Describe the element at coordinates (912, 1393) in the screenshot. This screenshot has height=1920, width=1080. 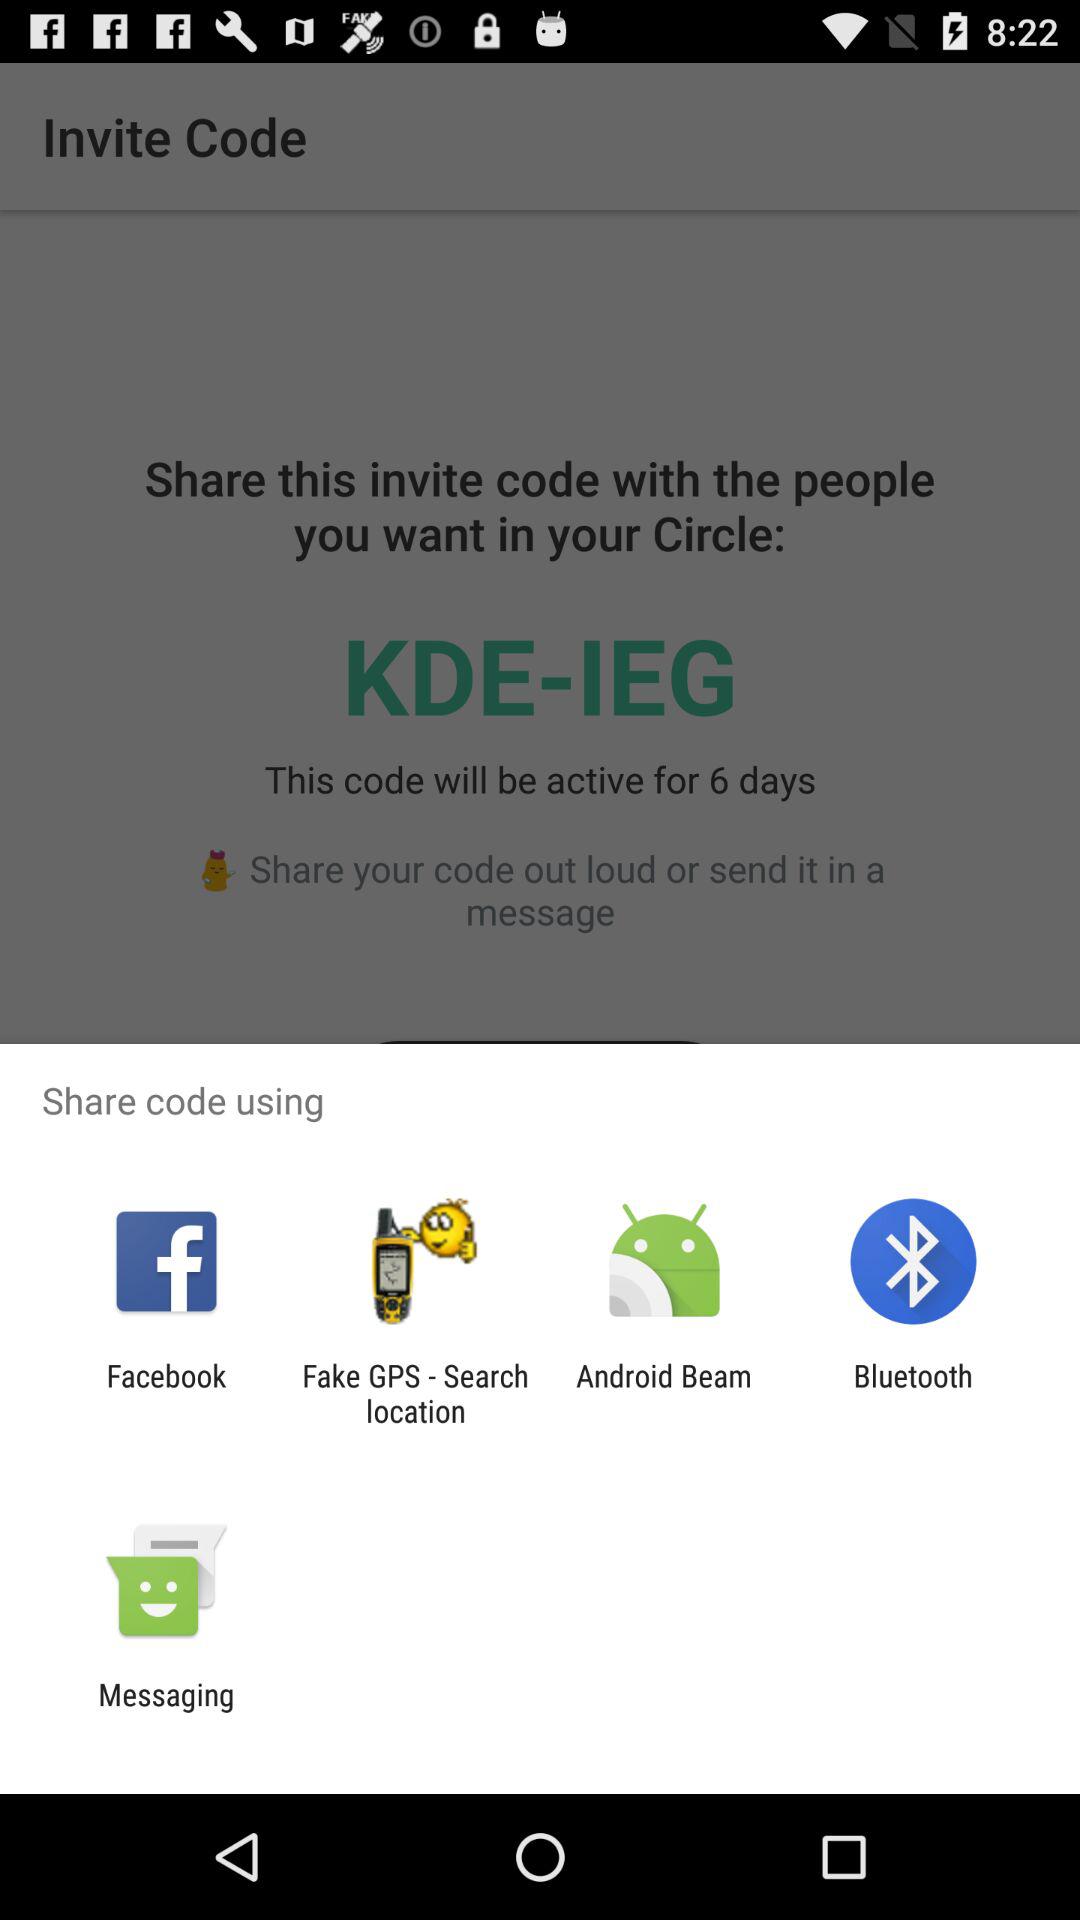
I see `tap bluetooth app` at that location.